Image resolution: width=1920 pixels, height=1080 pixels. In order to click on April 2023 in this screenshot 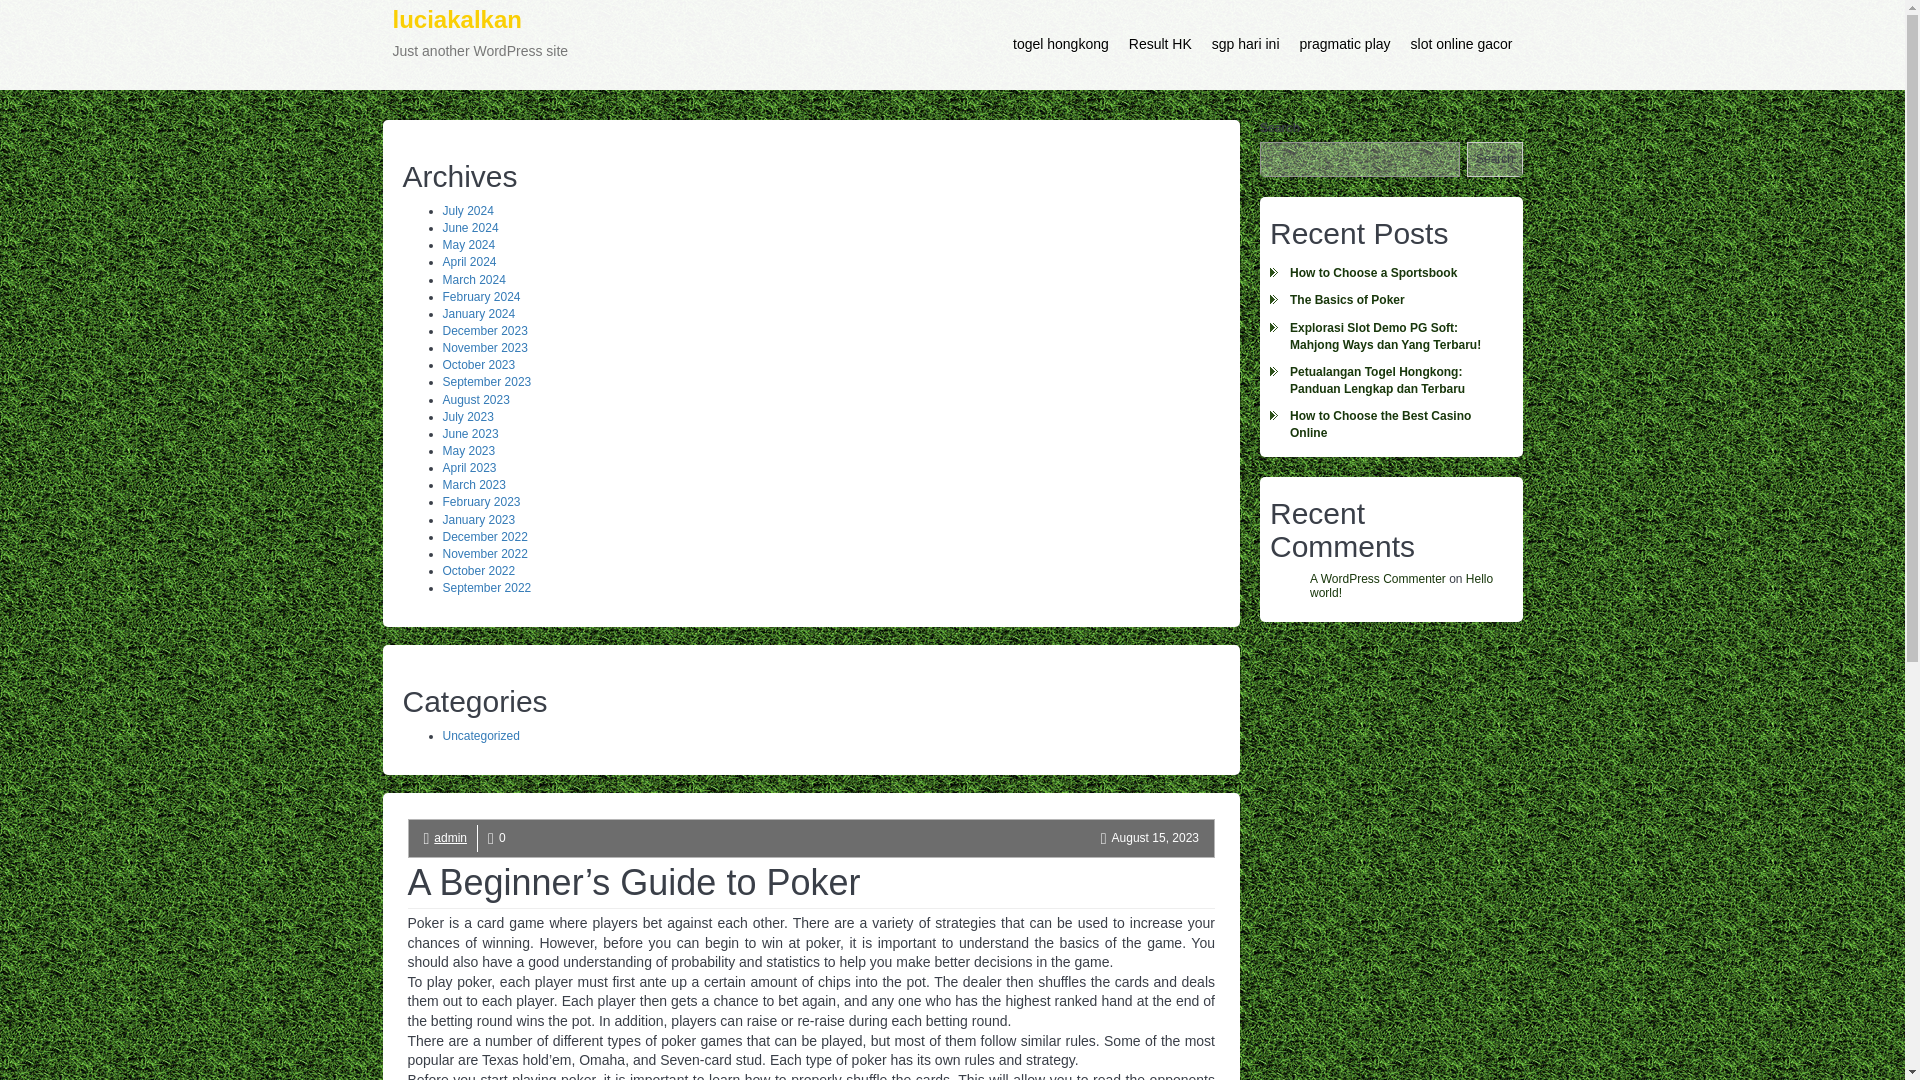, I will do `click(468, 468)`.